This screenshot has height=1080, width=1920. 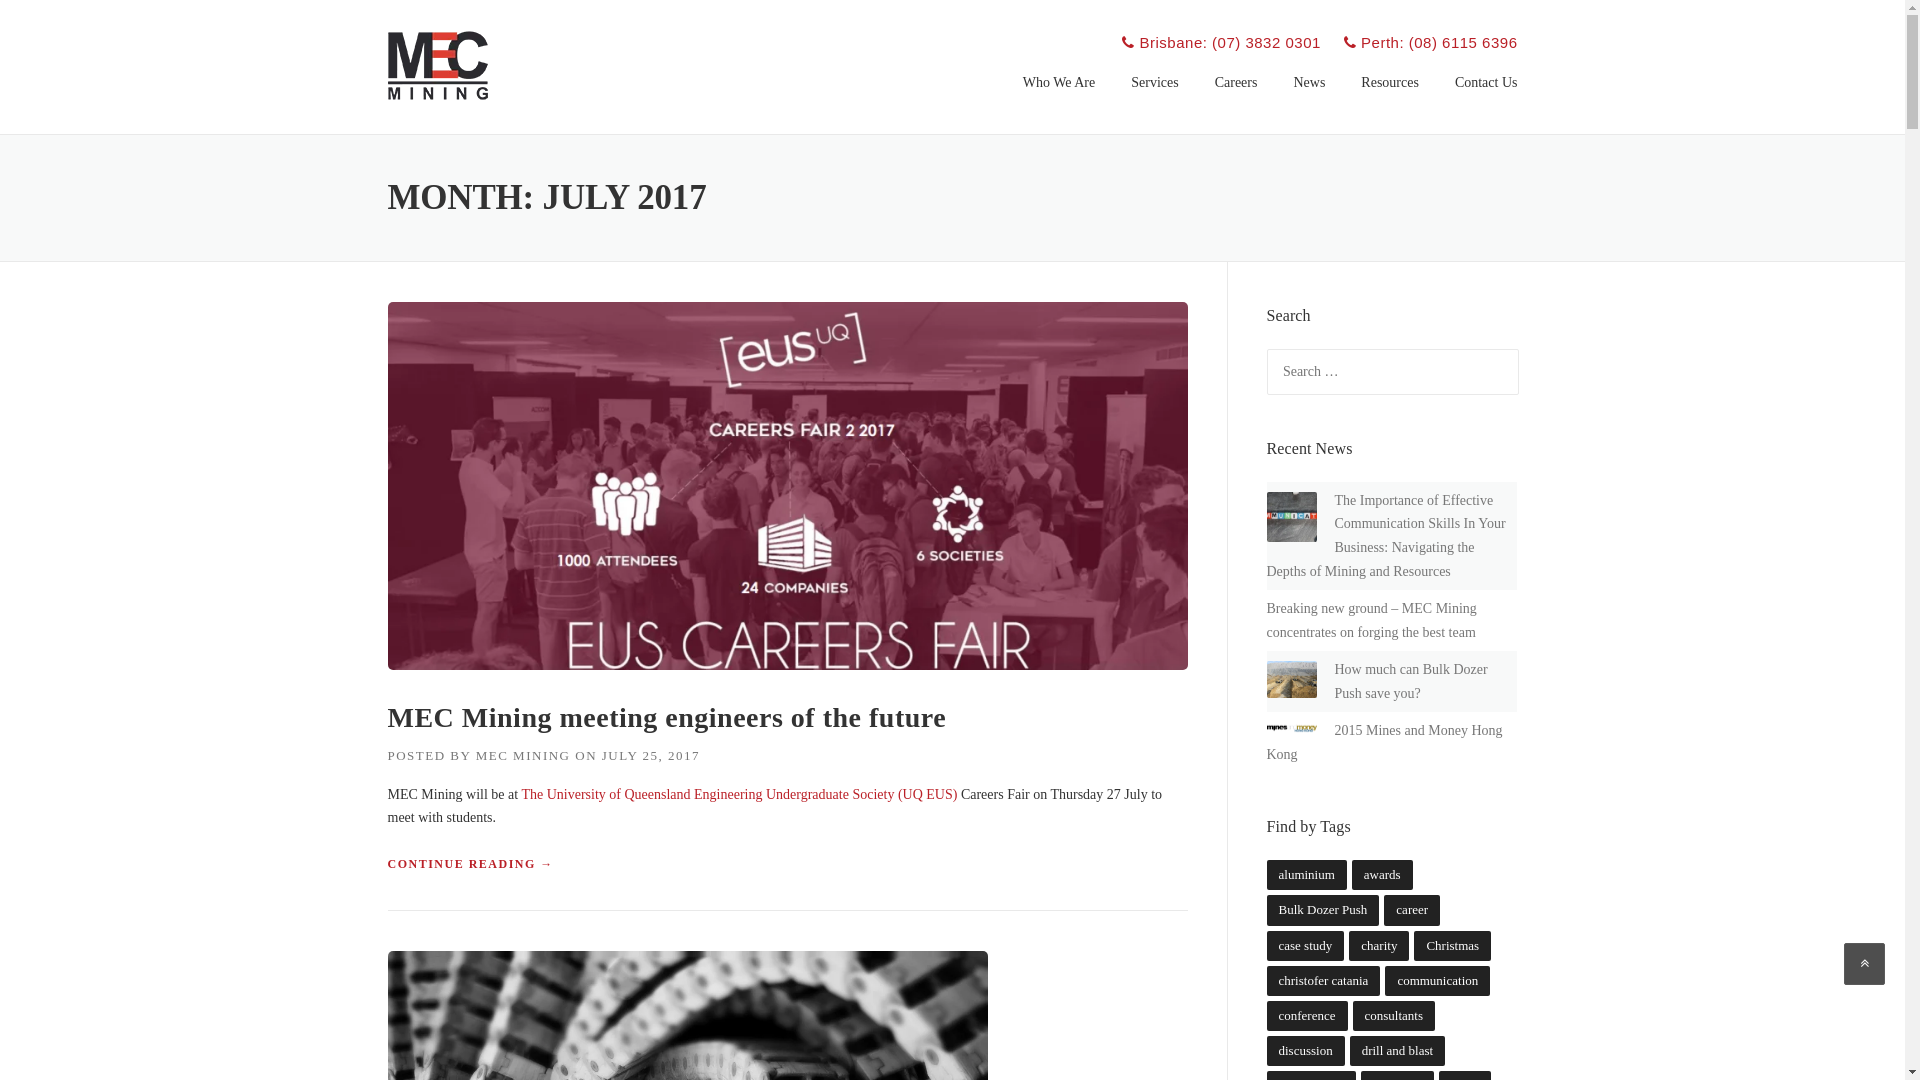 I want to click on MEC Mining, so click(x=438, y=64).